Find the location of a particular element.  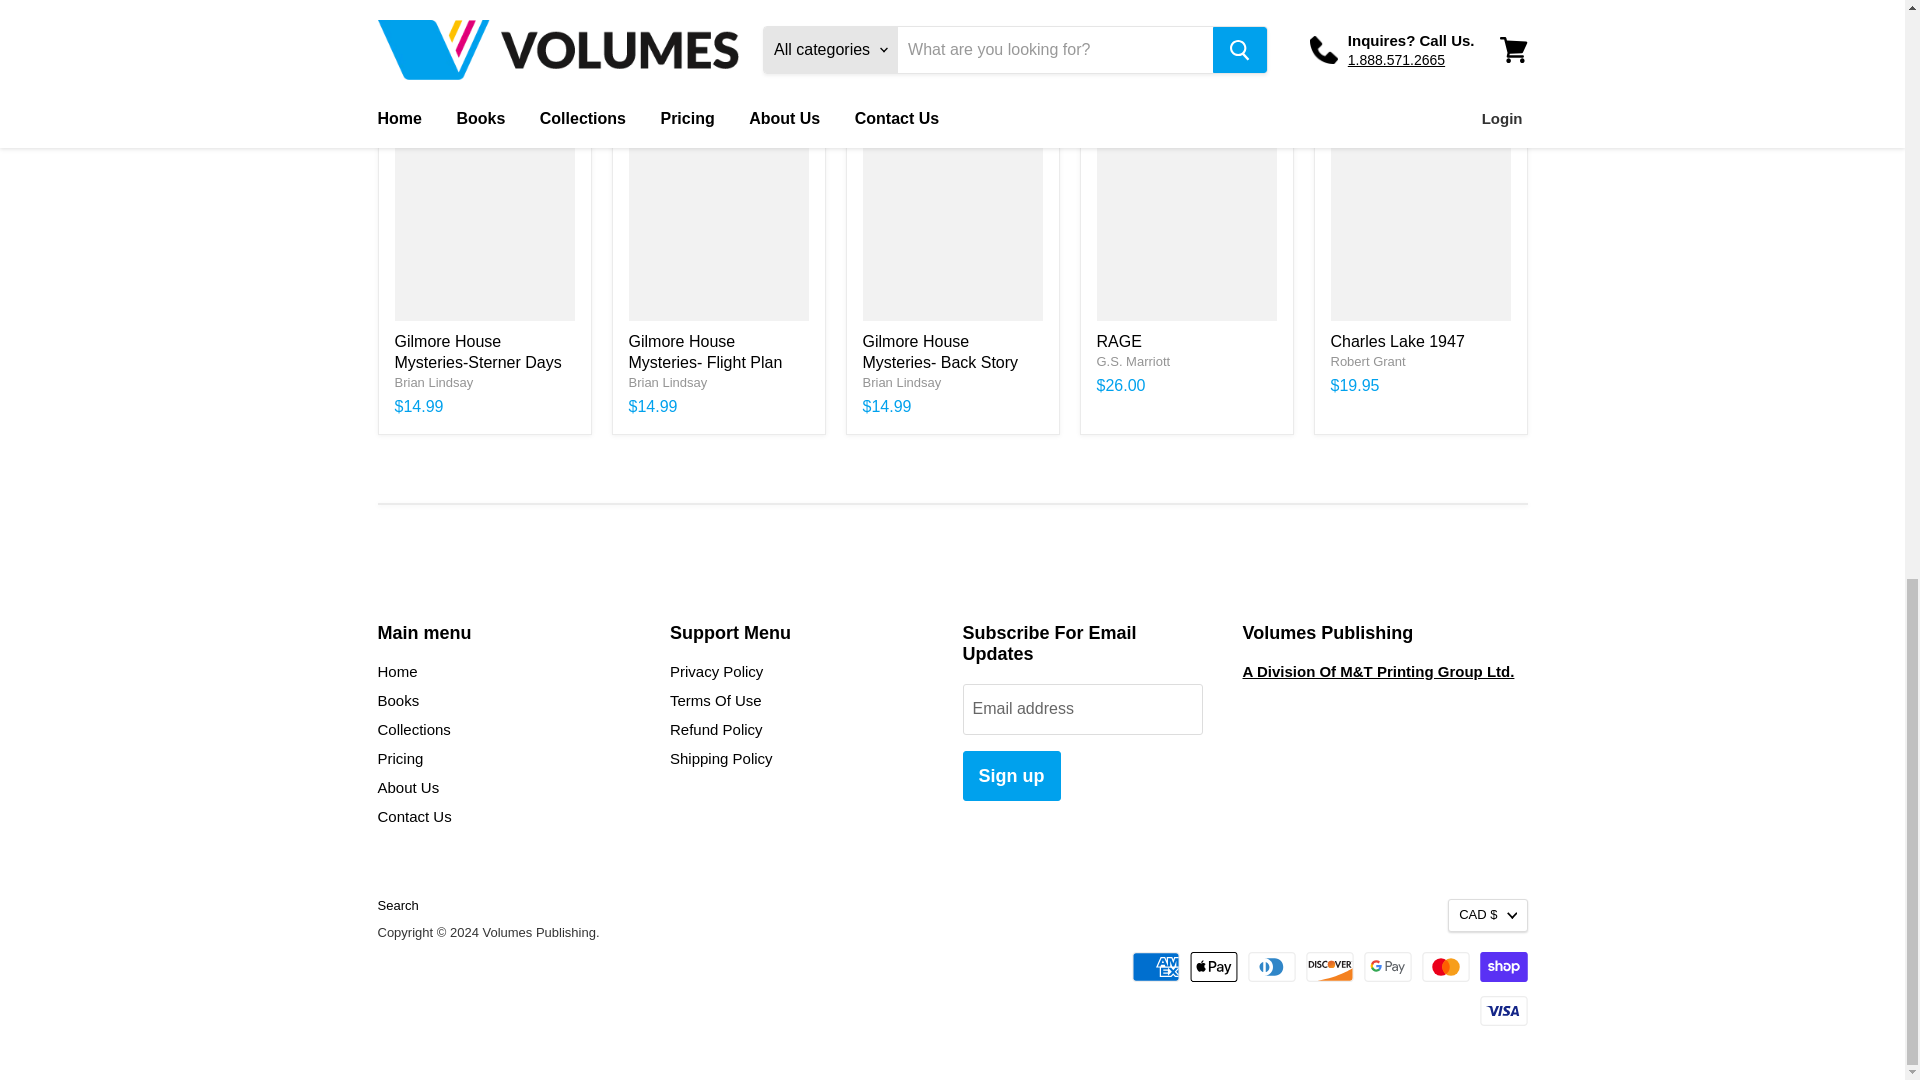

G.S. Marriott is located at coordinates (1132, 362).